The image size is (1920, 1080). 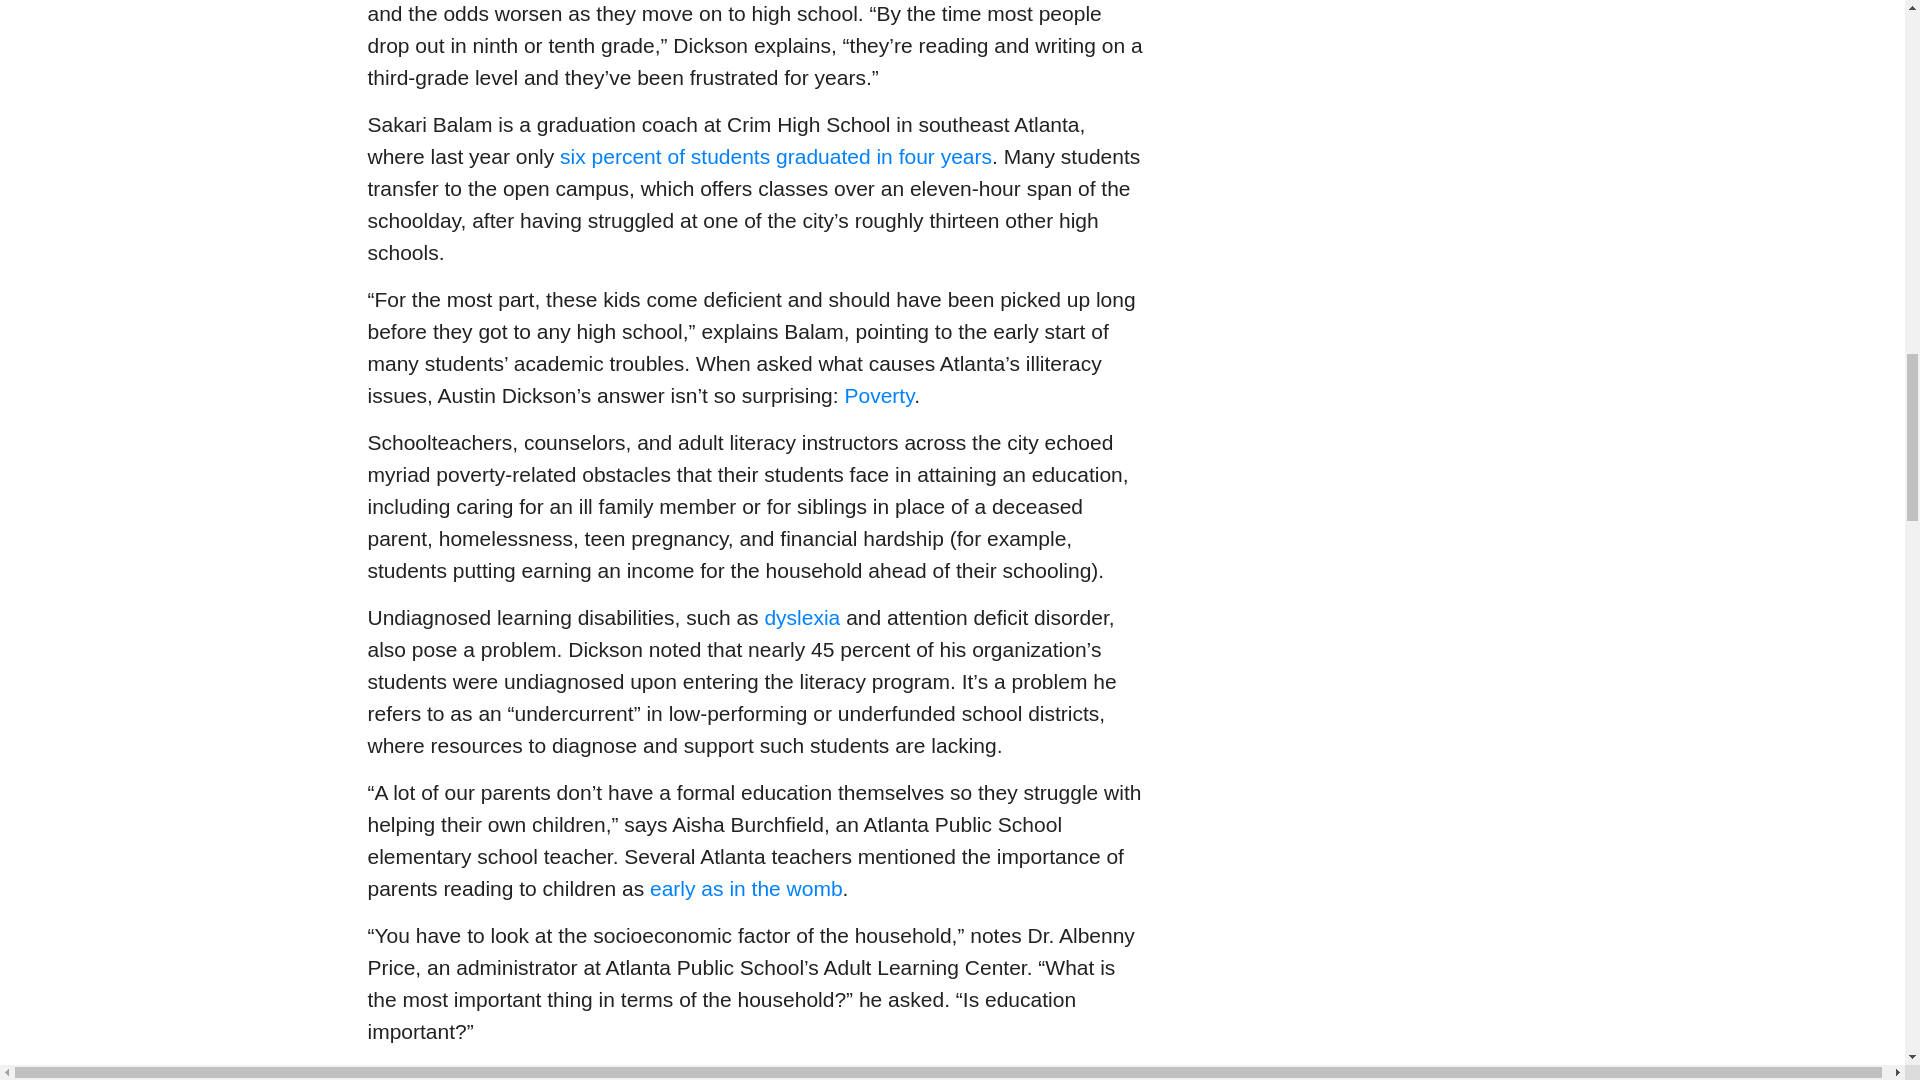 What do you see at coordinates (802, 616) in the screenshot?
I see `dyslexia` at bounding box center [802, 616].